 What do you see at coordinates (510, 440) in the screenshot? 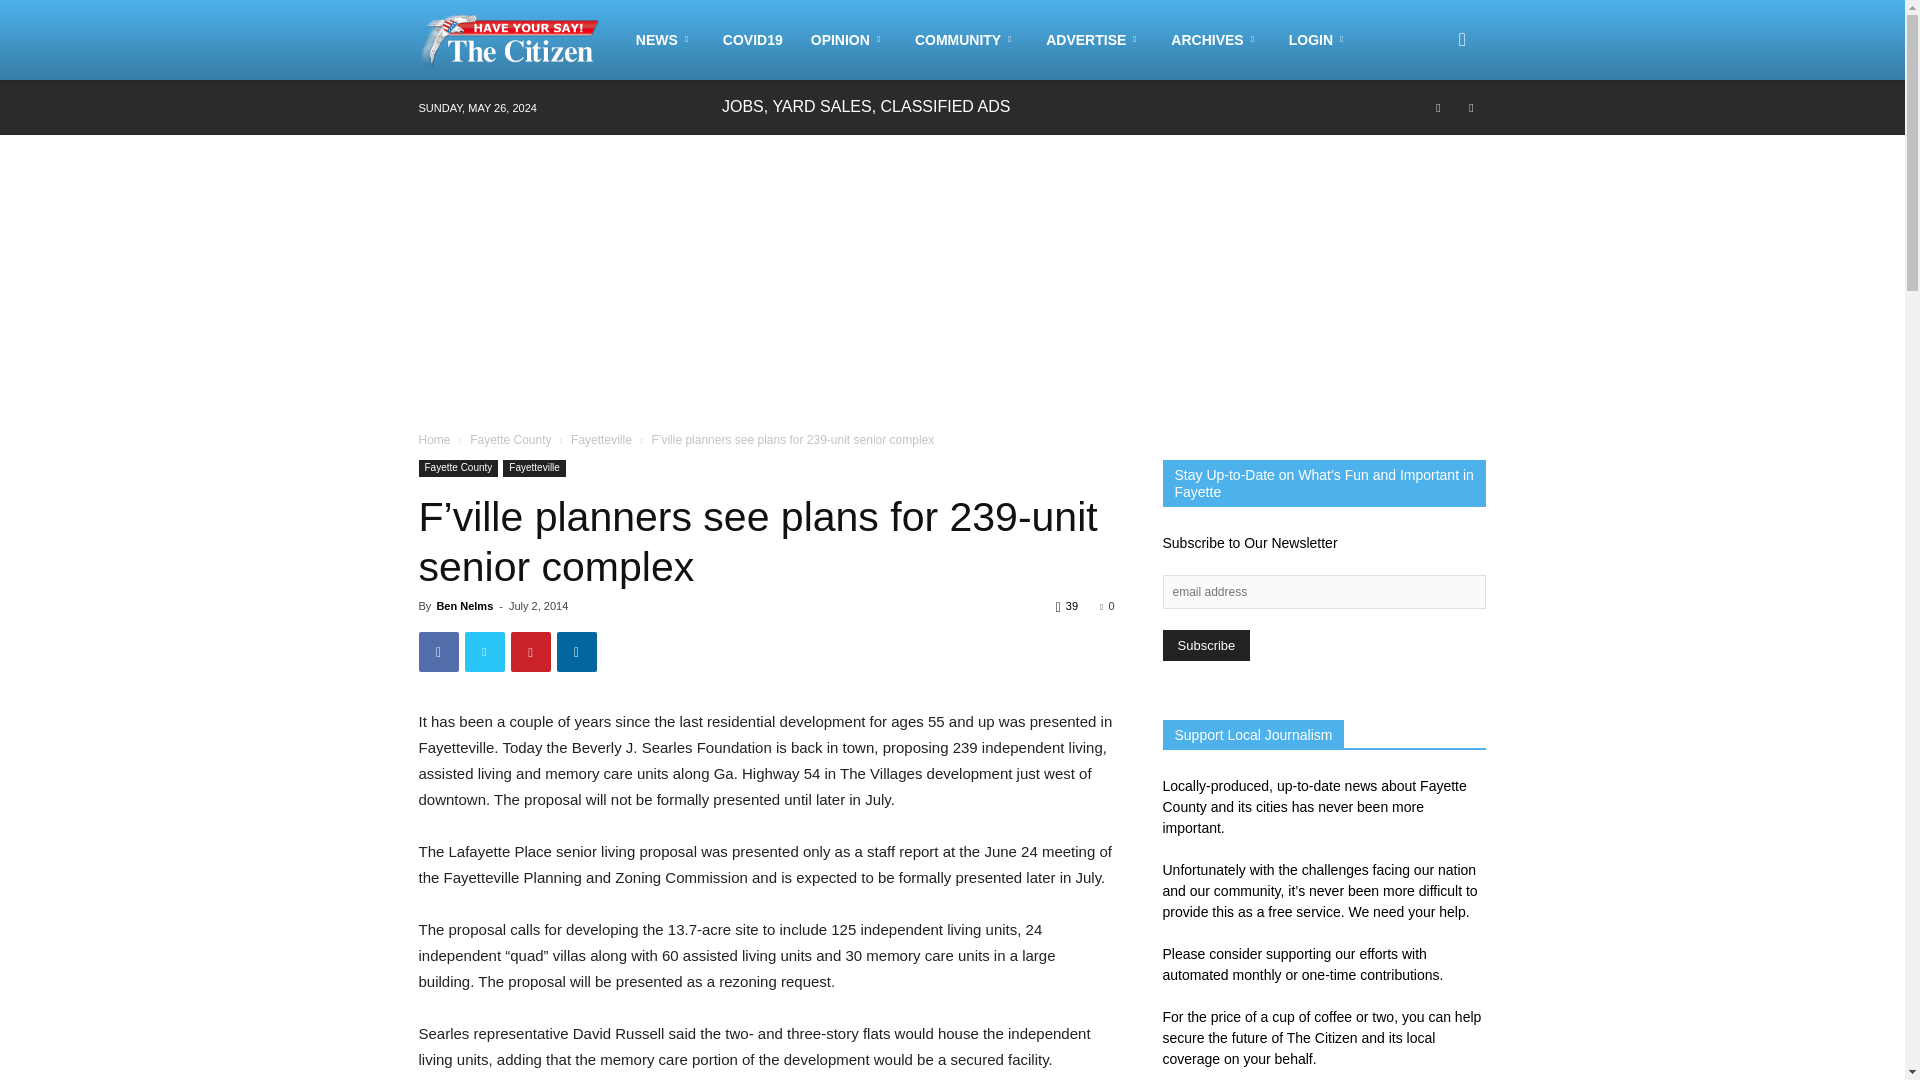
I see `View all posts in Fayette County` at bounding box center [510, 440].